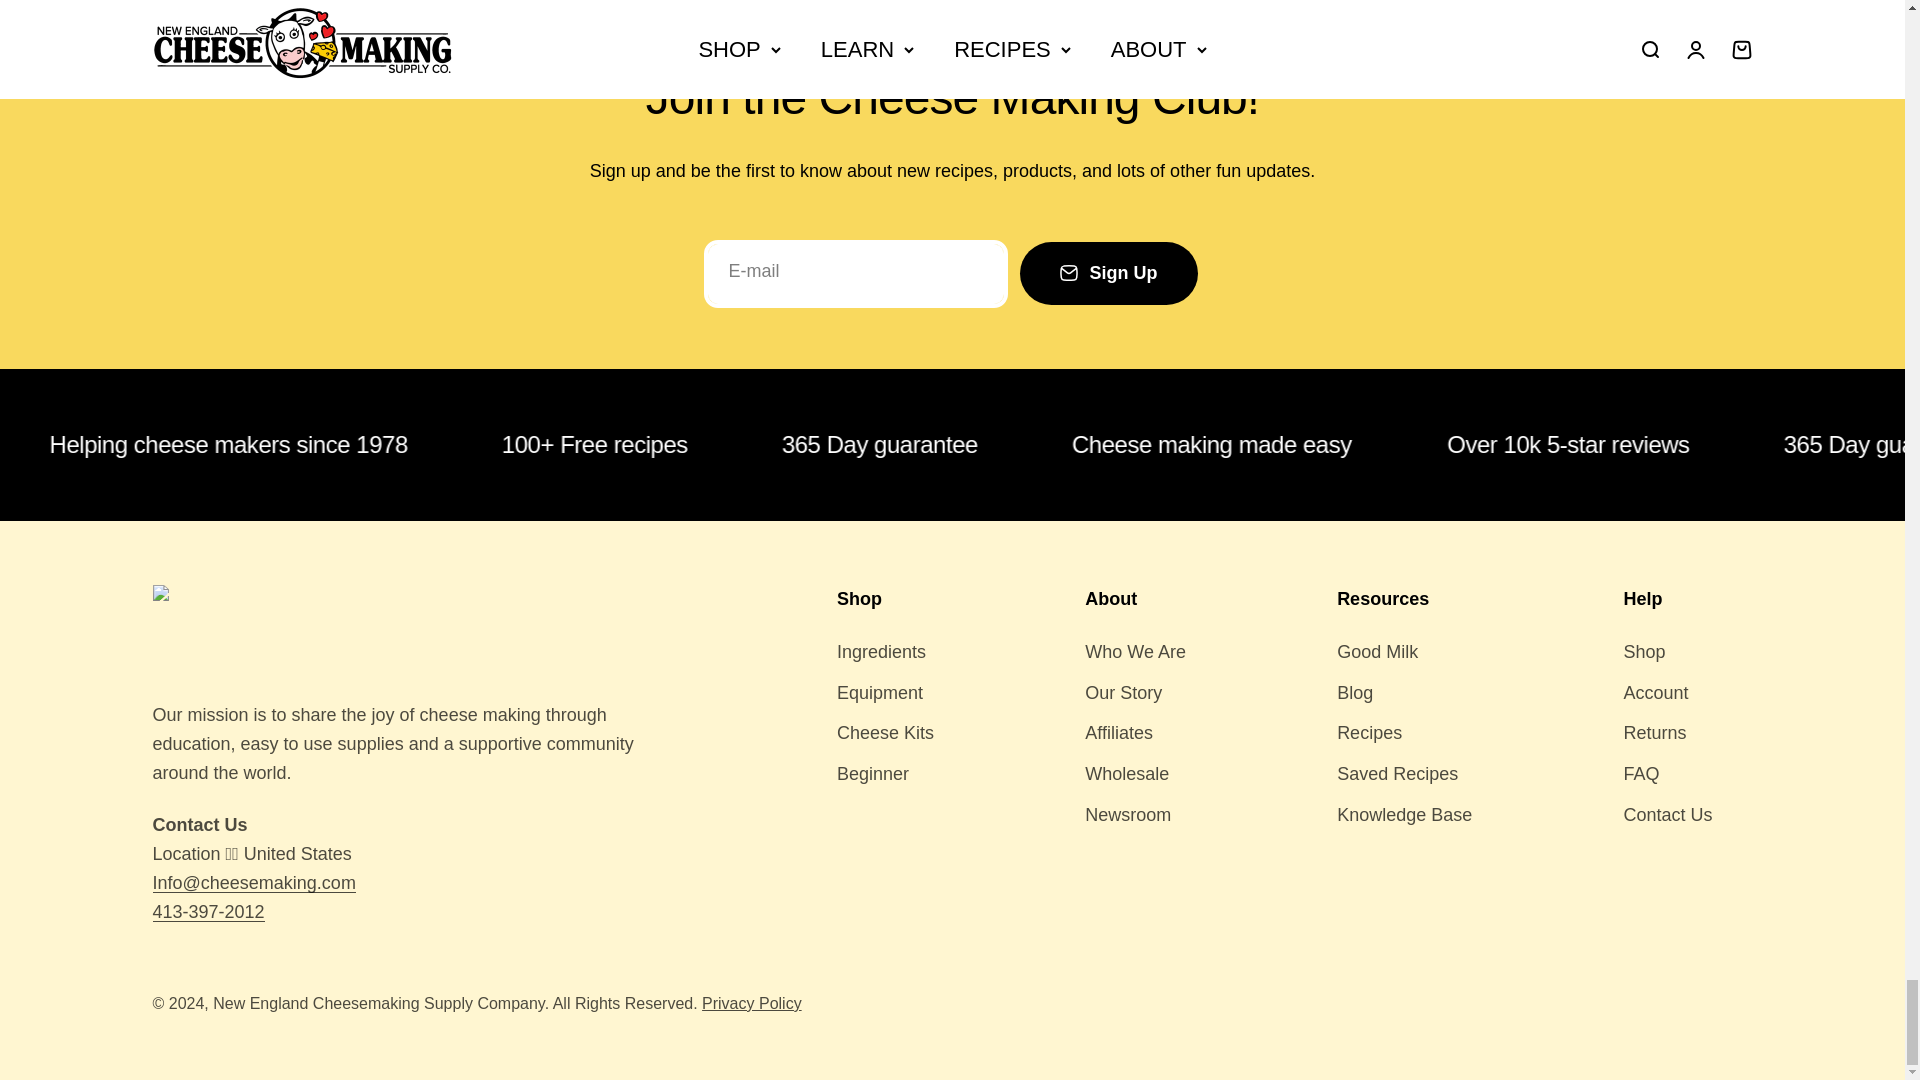  I want to click on Contact Us, so click(1642, 598).